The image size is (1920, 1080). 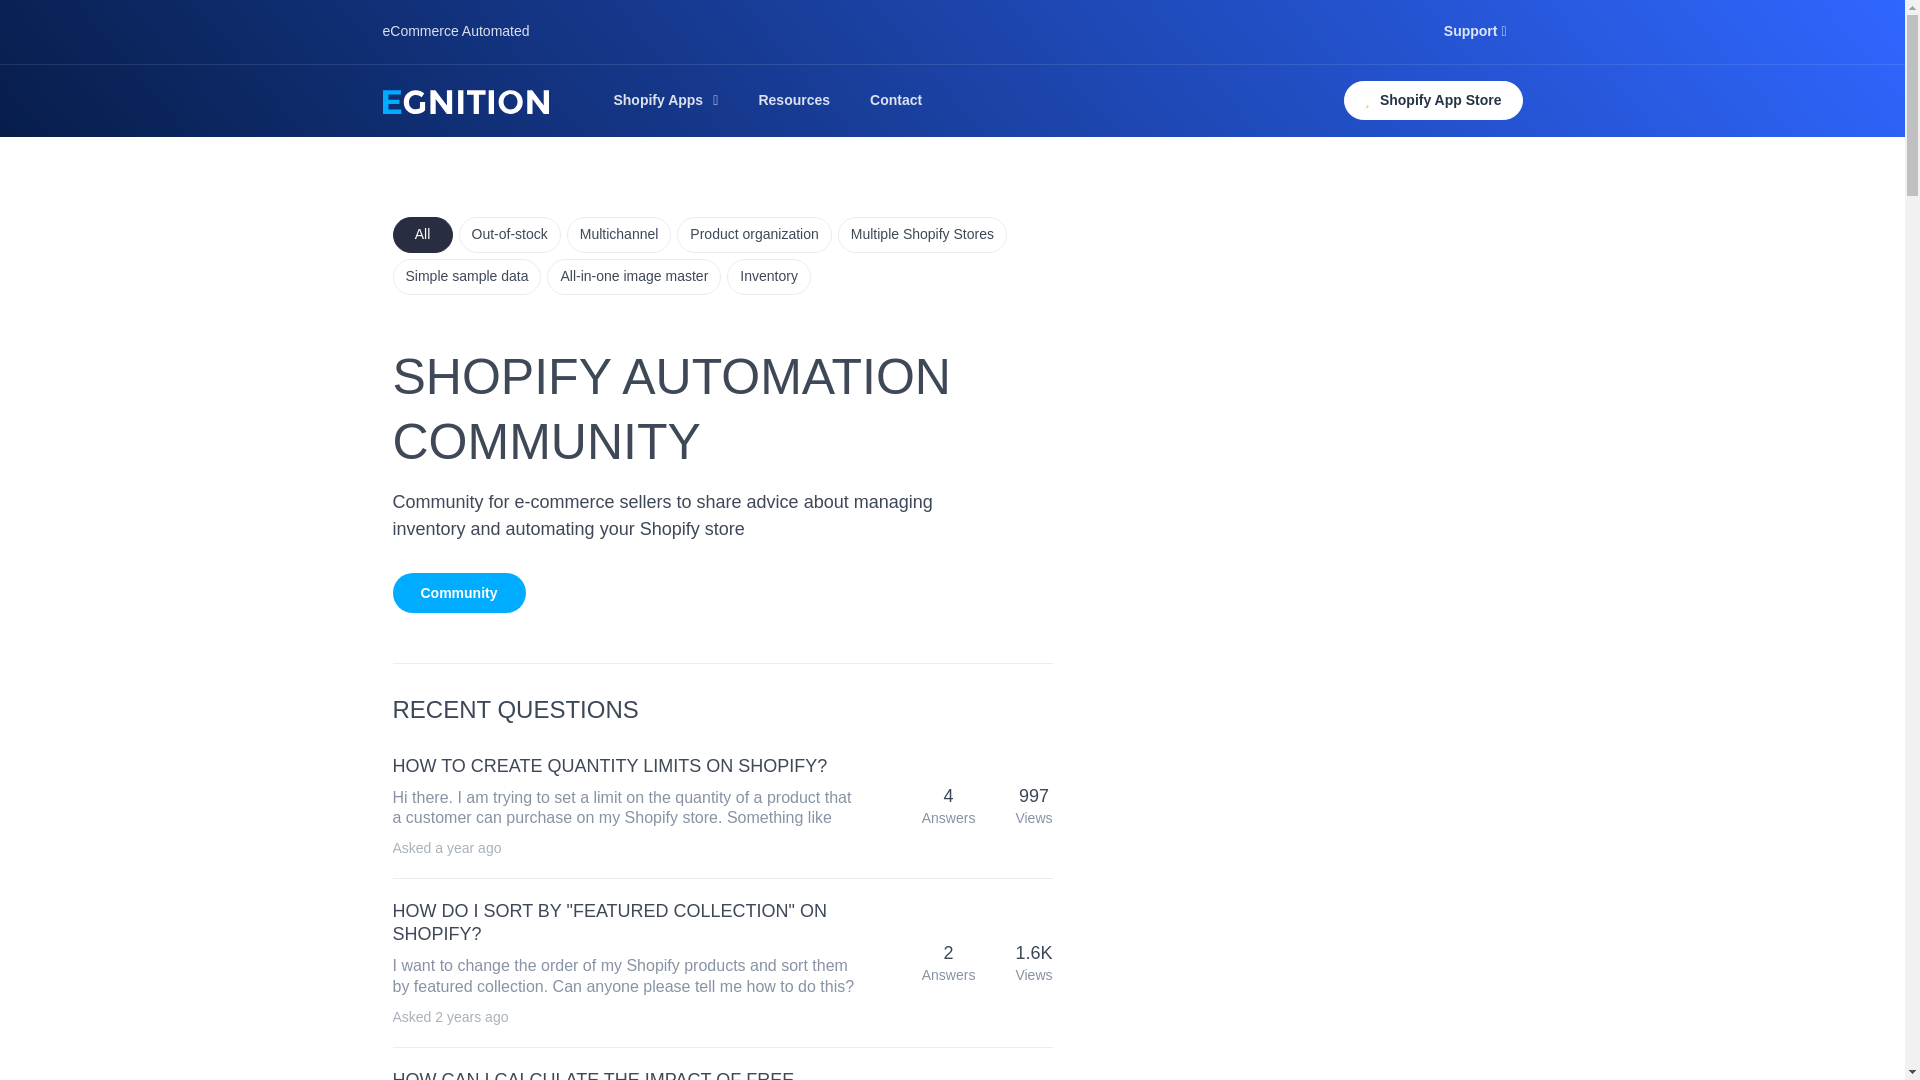 I want to click on Inventory, so click(x=768, y=276).